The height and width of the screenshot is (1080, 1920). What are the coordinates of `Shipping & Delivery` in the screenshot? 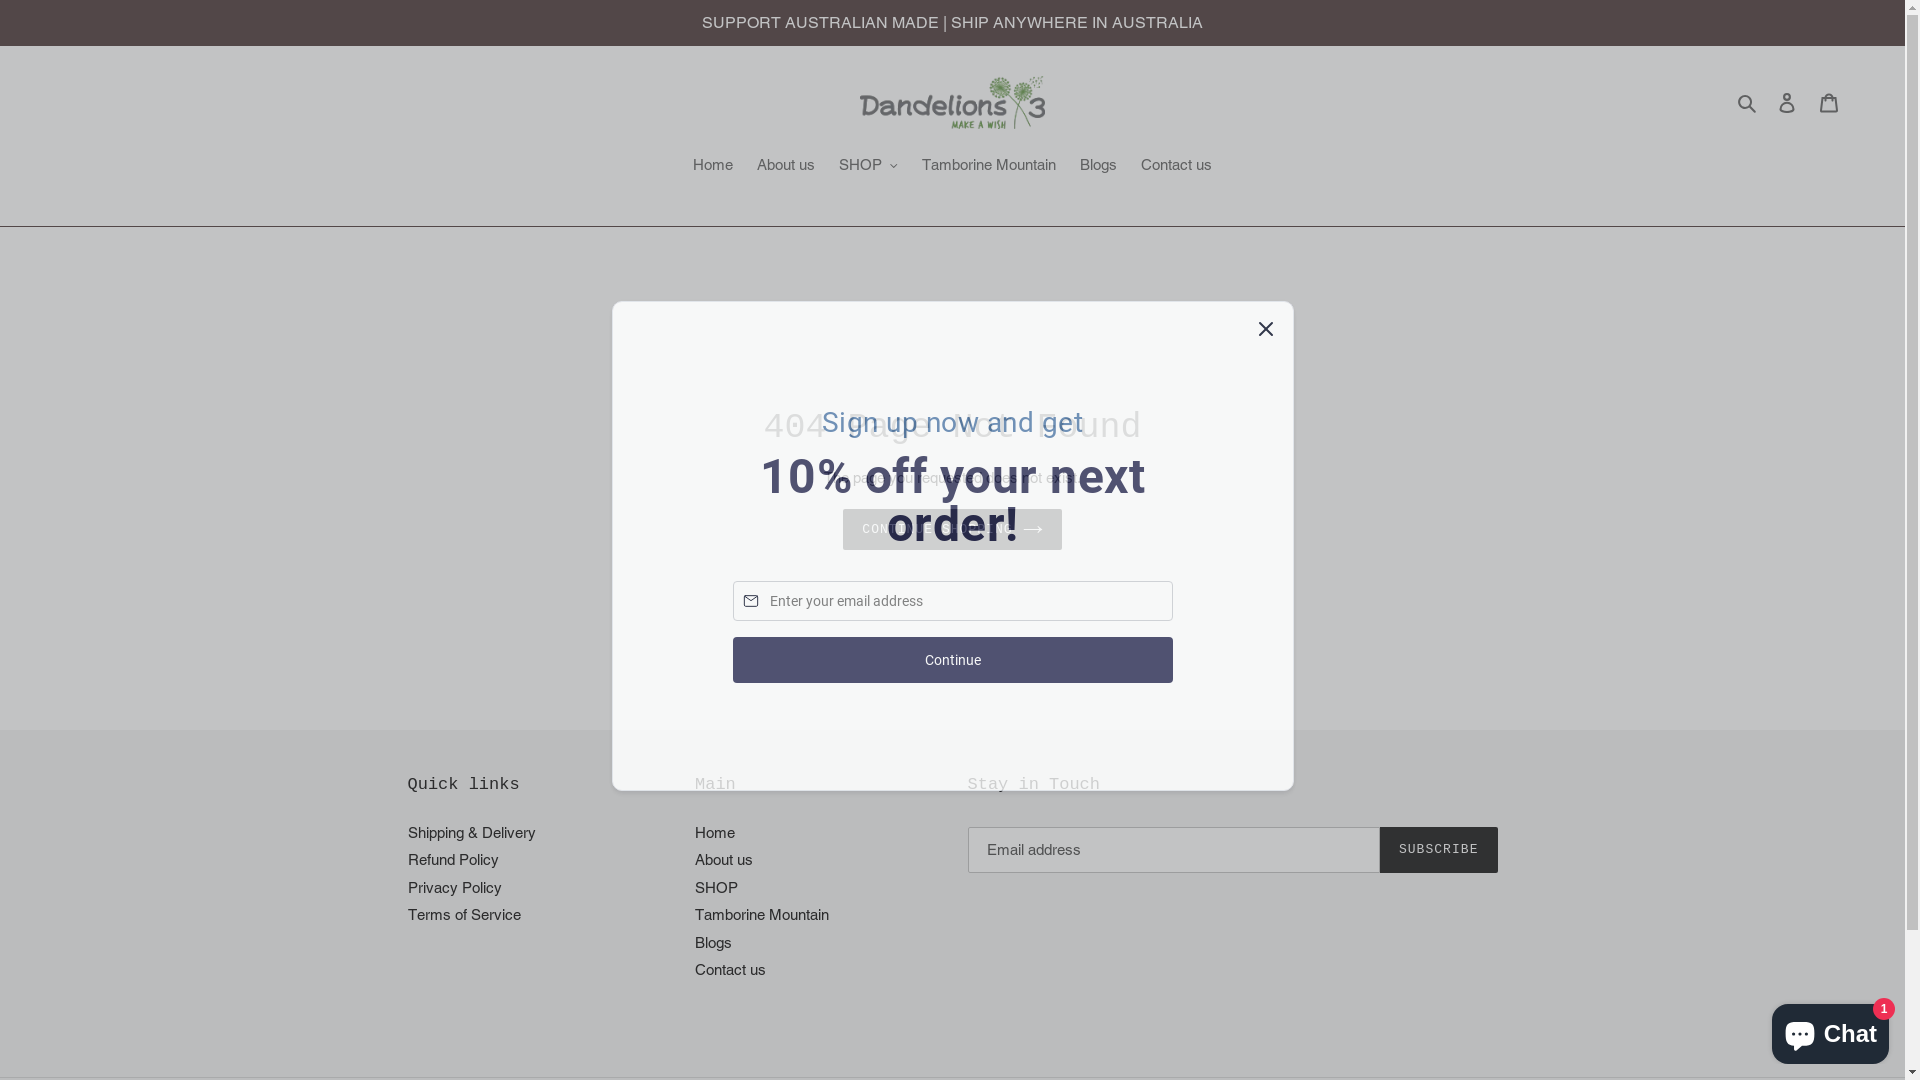 It's located at (472, 832).